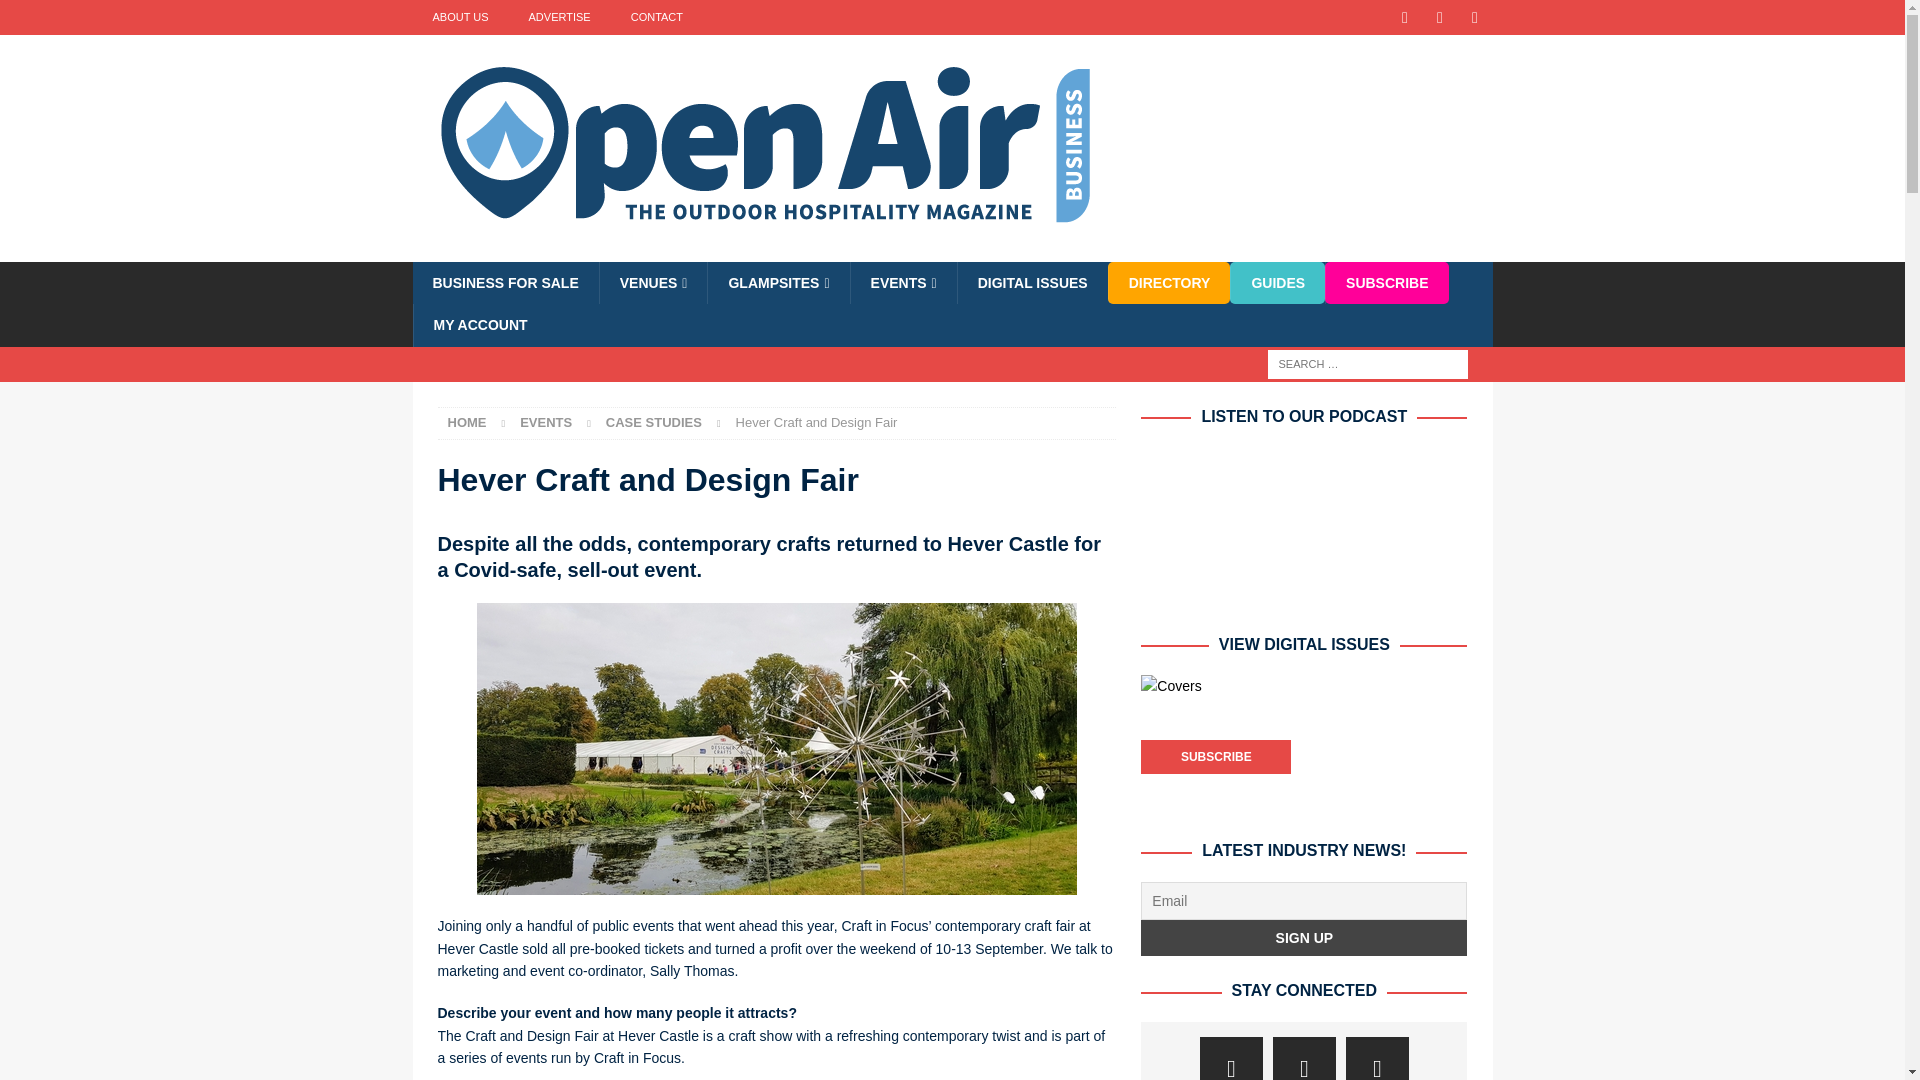 The image size is (1920, 1080). I want to click on Home, so click(467, 422).